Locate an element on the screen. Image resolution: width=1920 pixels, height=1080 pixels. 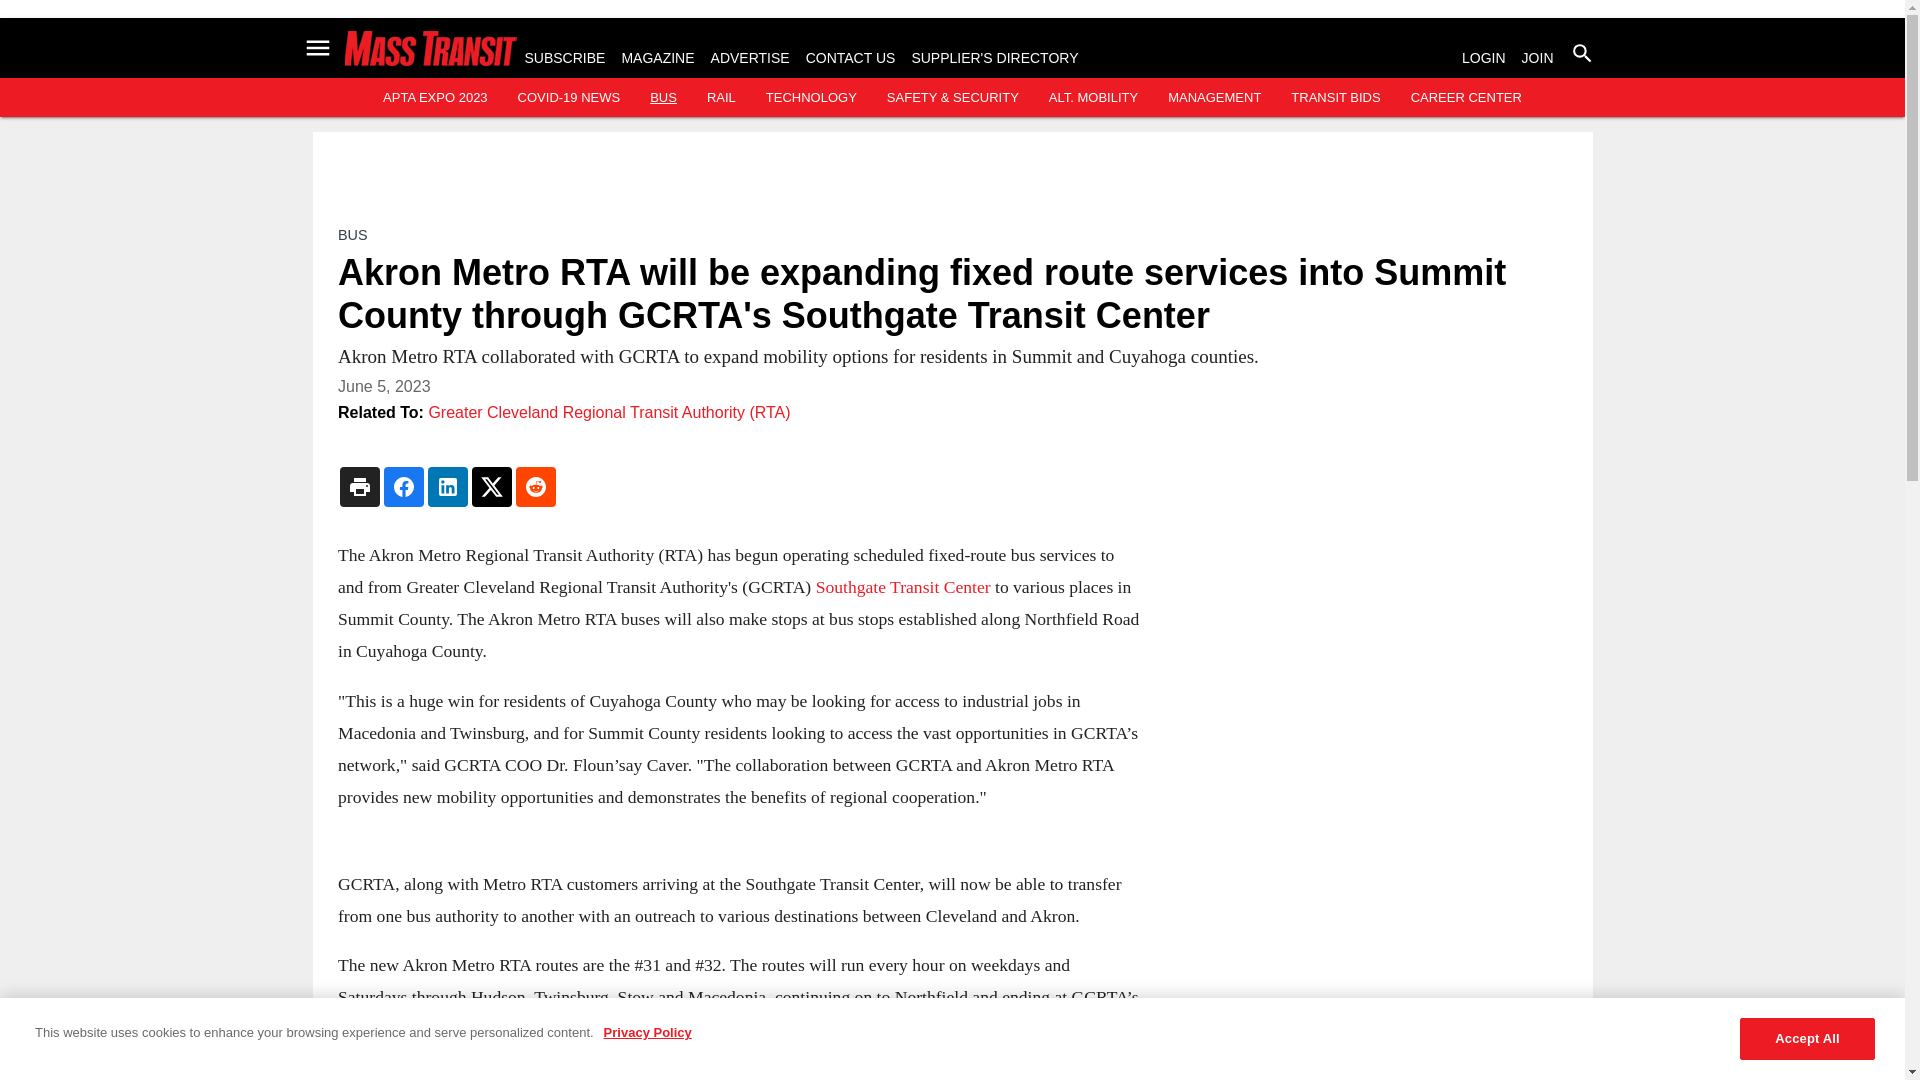
COVID-19 NEWS is located at coordinates (569, 96).